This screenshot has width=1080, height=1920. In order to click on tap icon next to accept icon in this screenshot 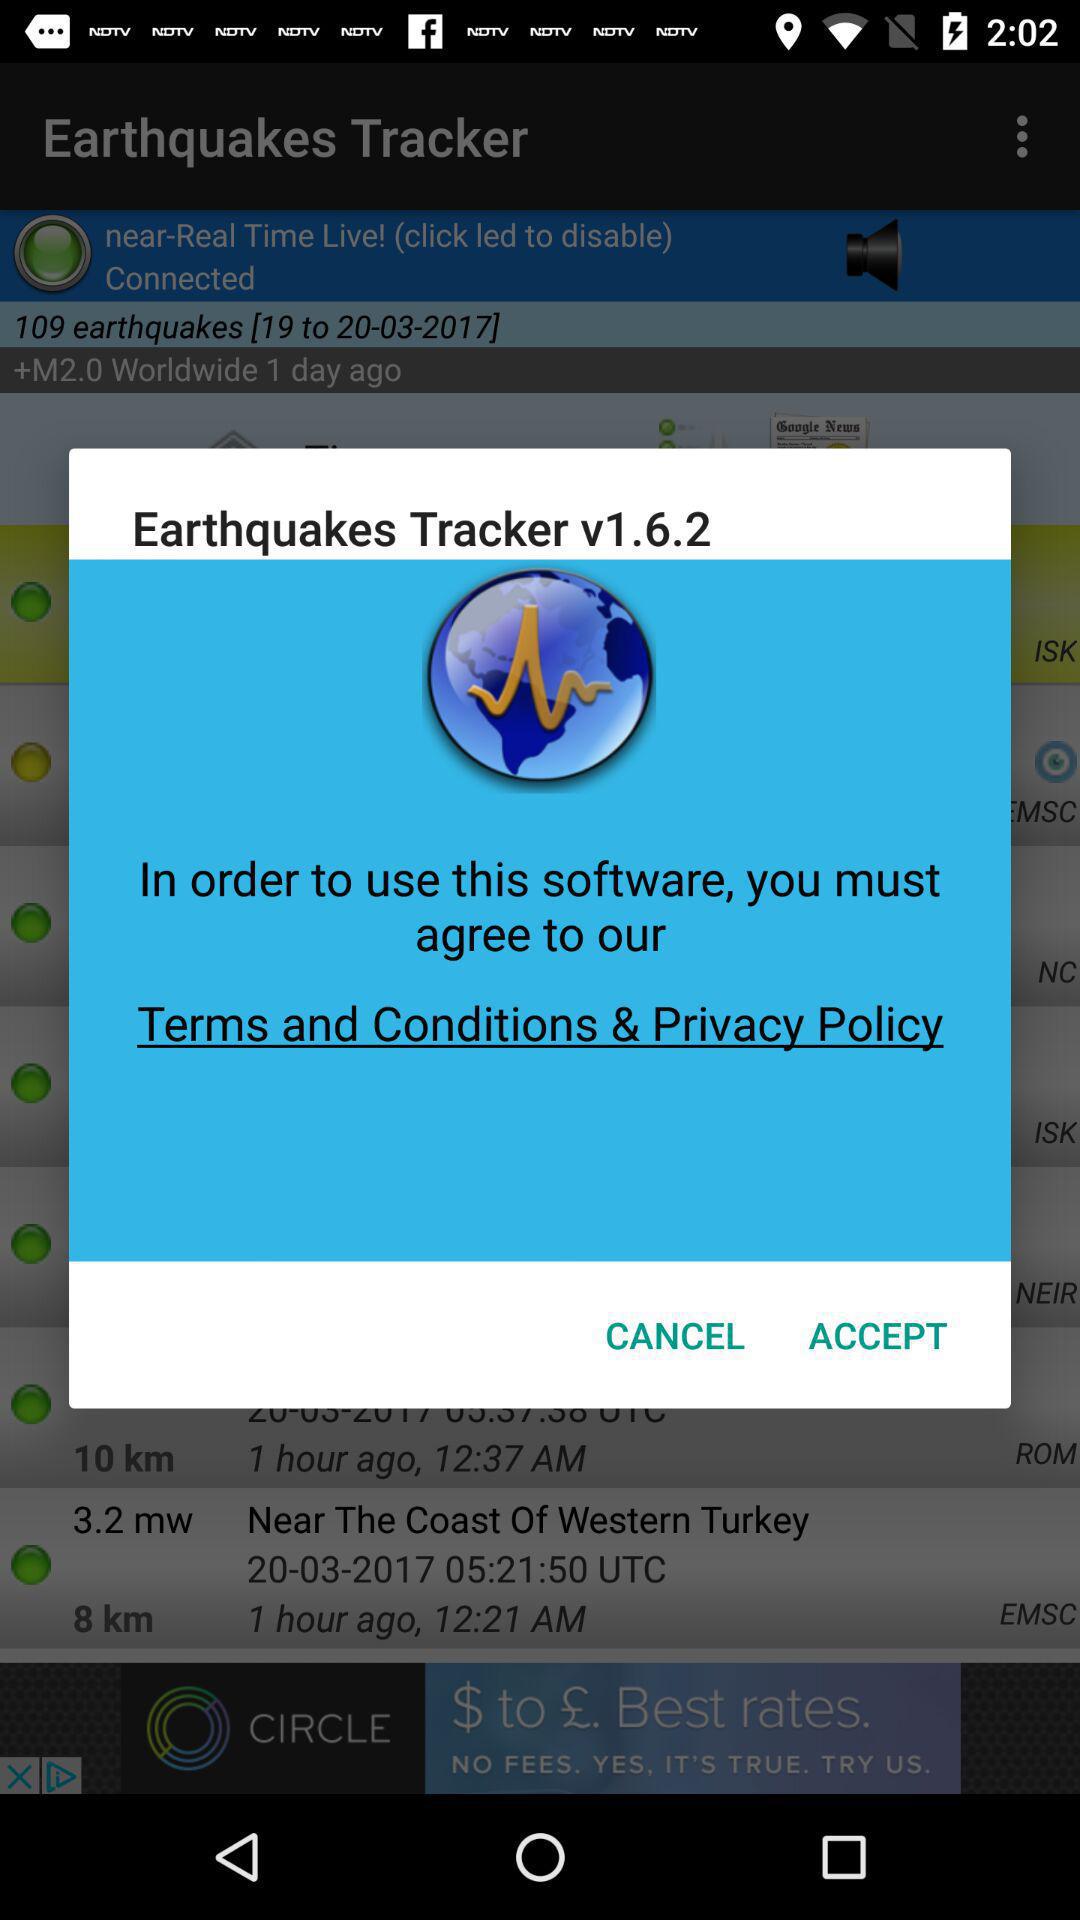, I will do `click(675, 1334)`.